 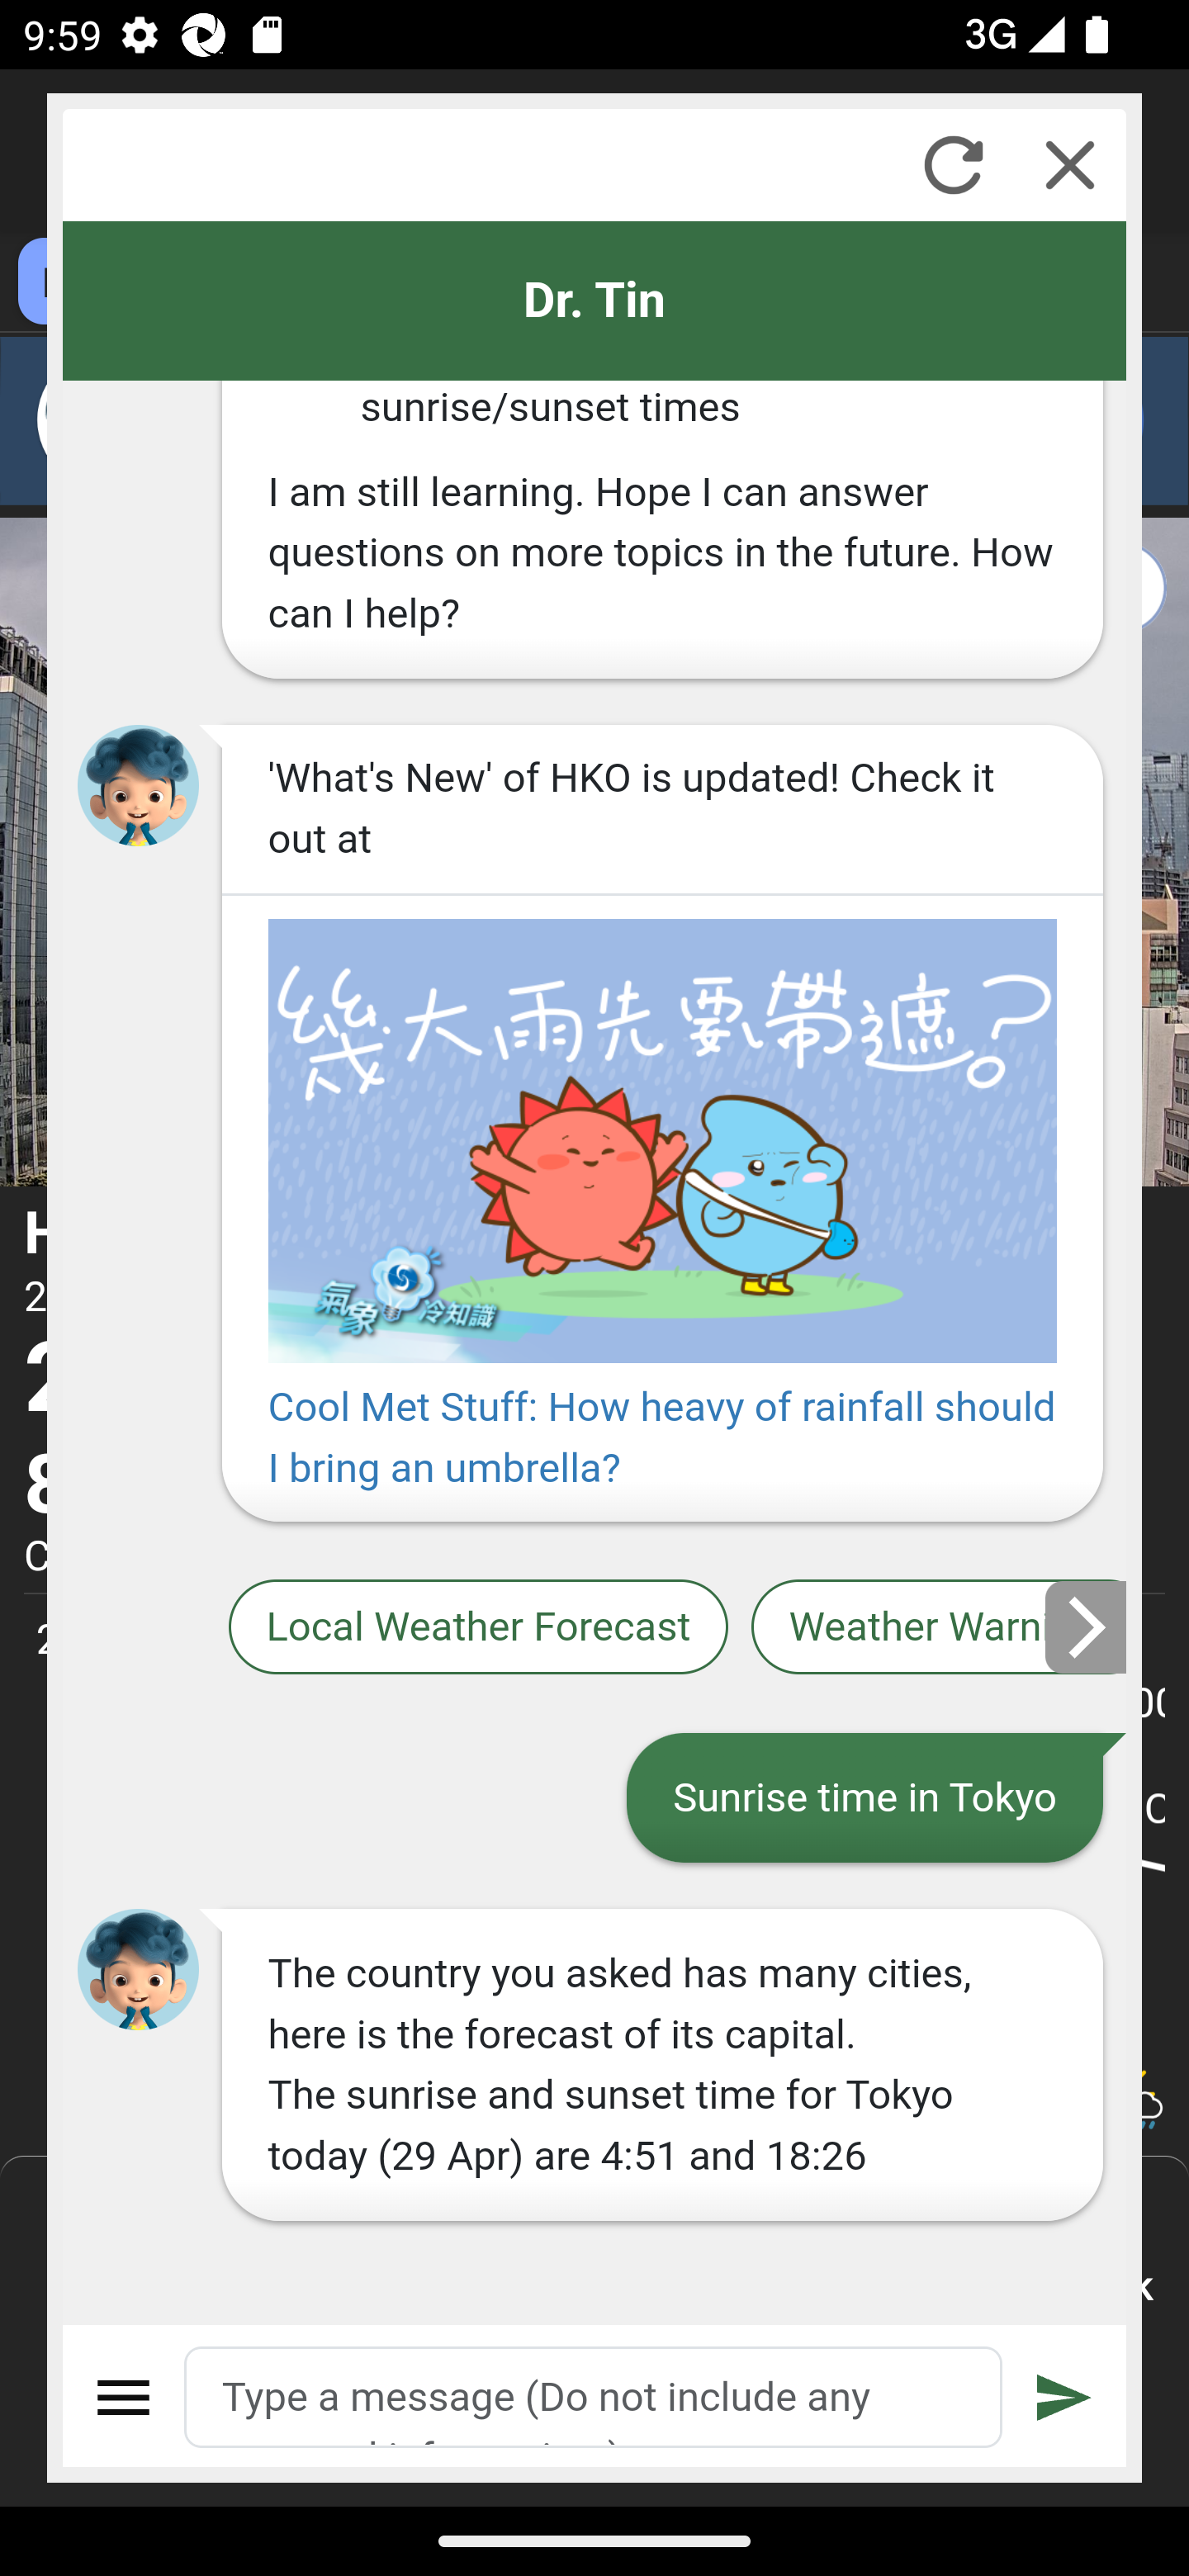 What do you see at coordinates (1070, 164) in the screenshot?
I see `Close` at bounding box center [1070, 164].